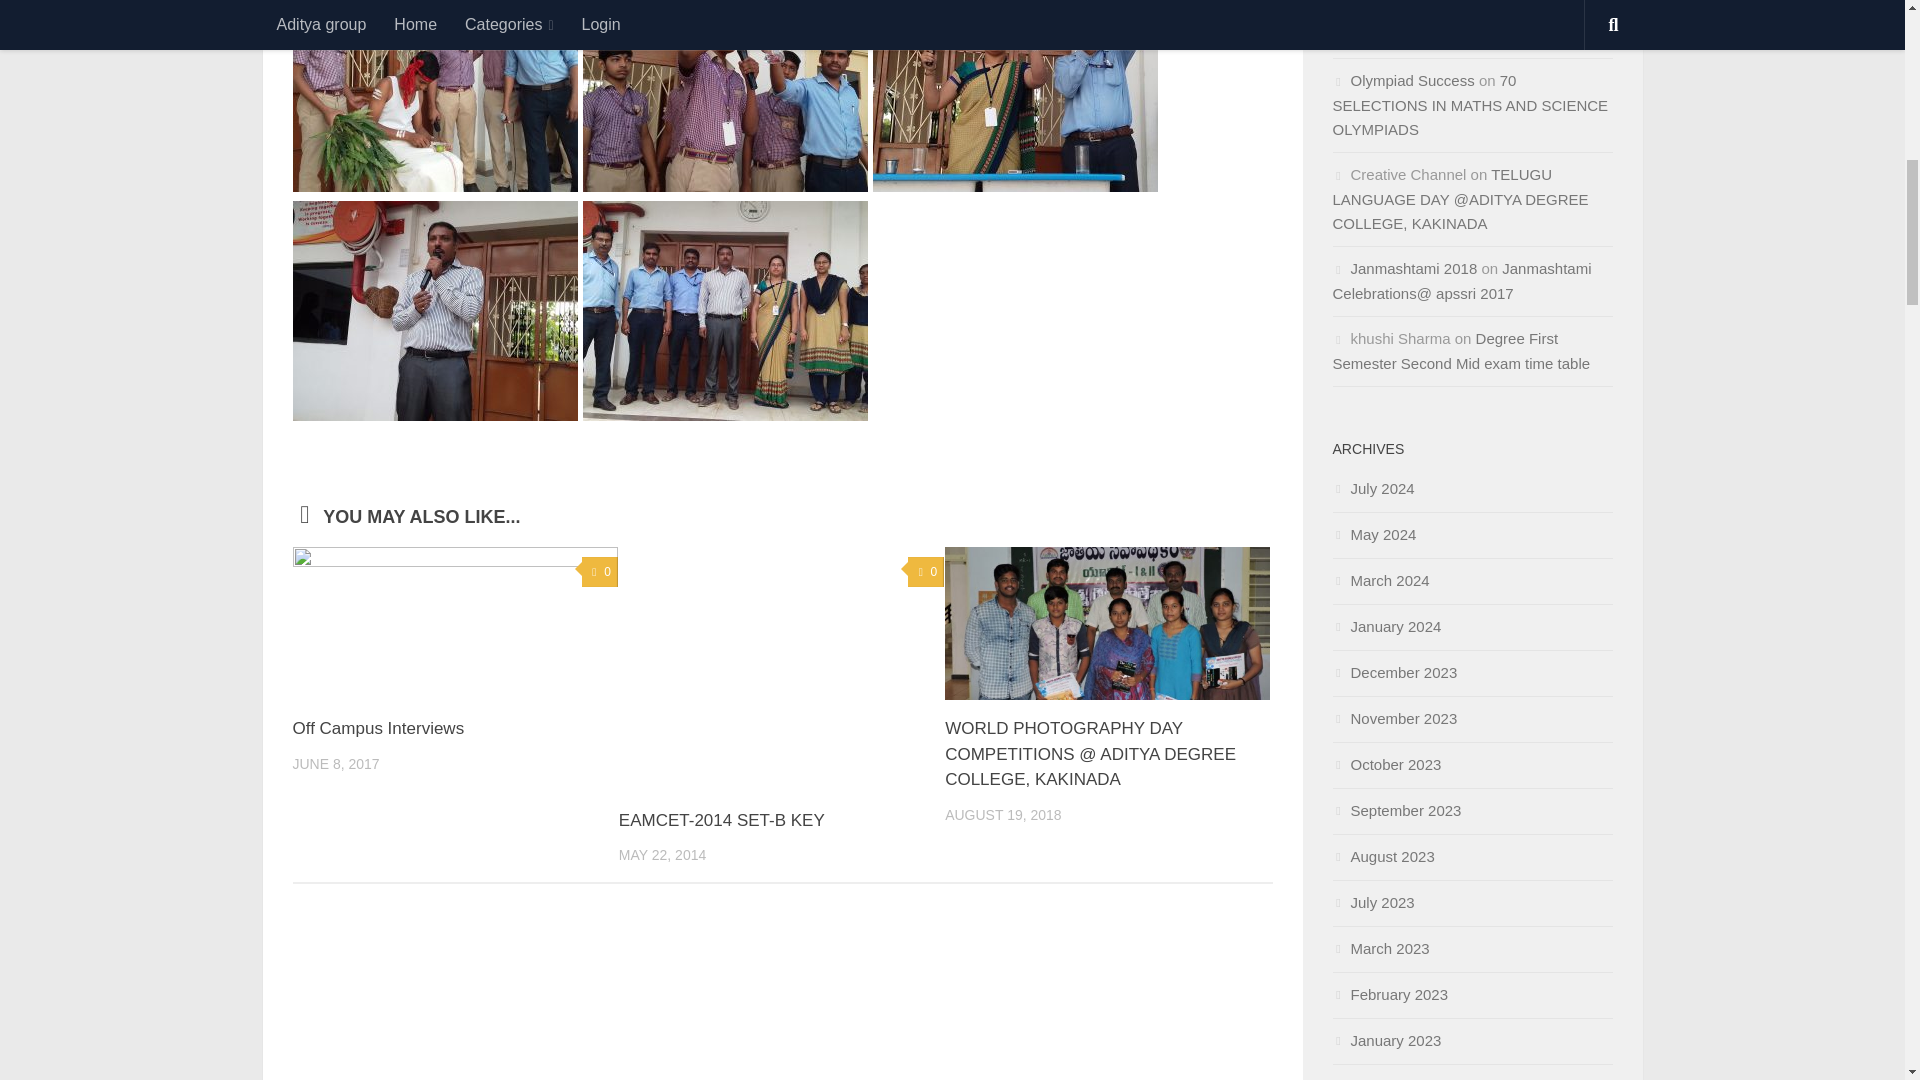  Describe the element at coordinates (600, 572) in the screenshot. I see `0` at that location.